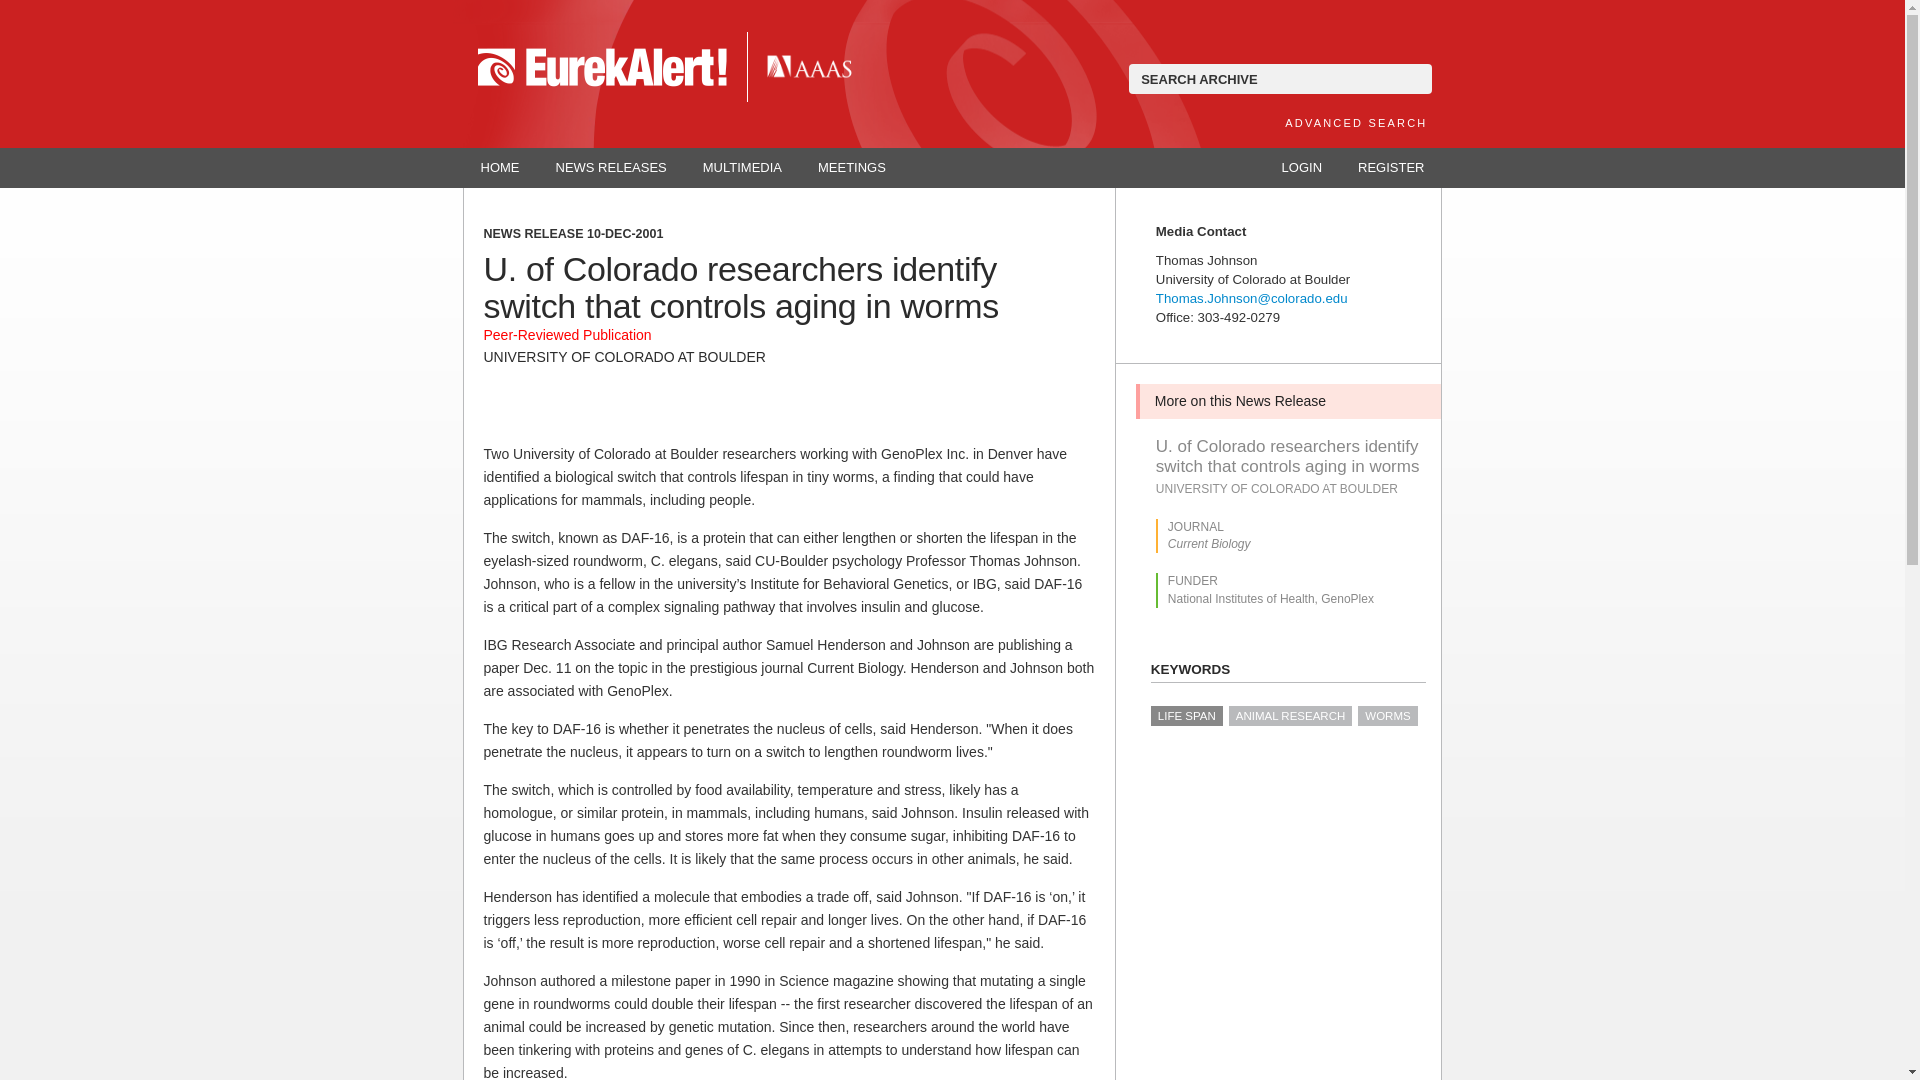  What do you see at coordinates (500, 168) in the screenshot?
I see `HOME` at bounding box center [500, 168].